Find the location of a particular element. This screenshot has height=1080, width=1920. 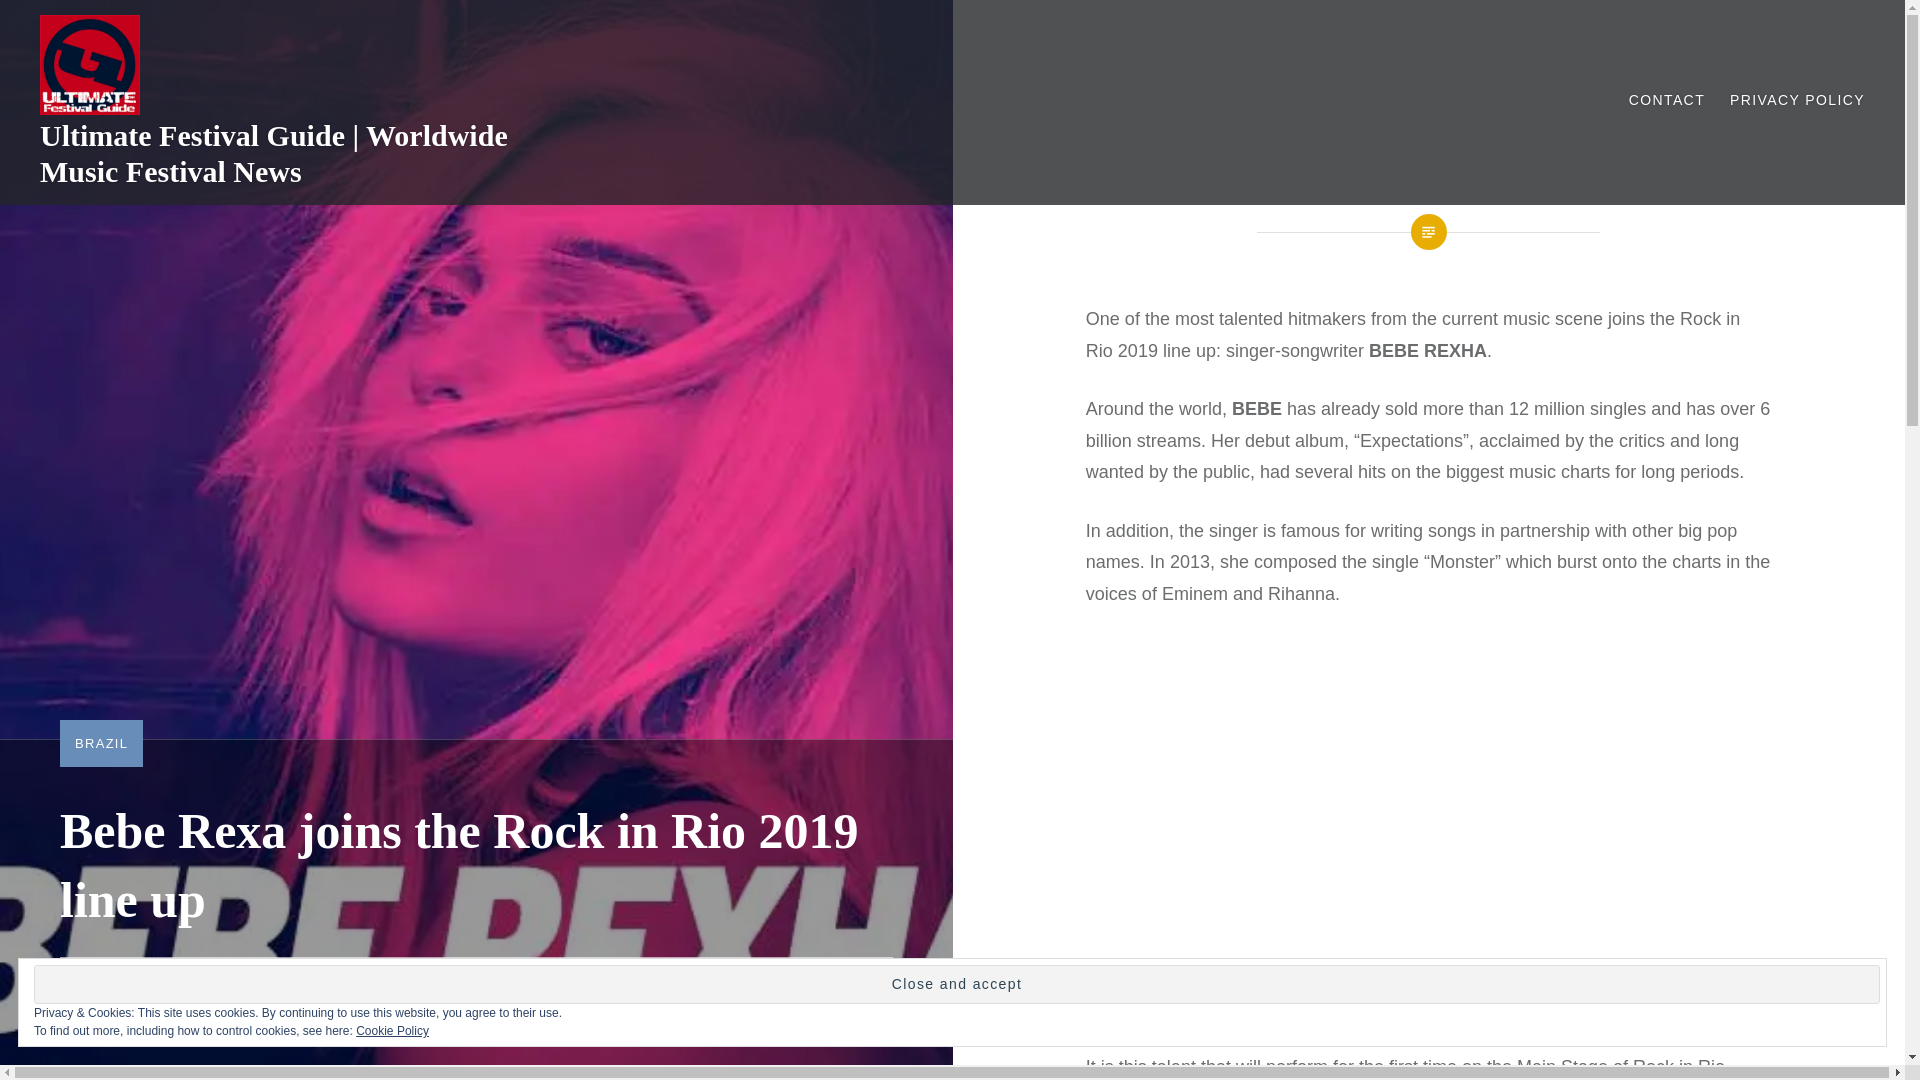

CONTACT is located at coordinates (1666, 100).